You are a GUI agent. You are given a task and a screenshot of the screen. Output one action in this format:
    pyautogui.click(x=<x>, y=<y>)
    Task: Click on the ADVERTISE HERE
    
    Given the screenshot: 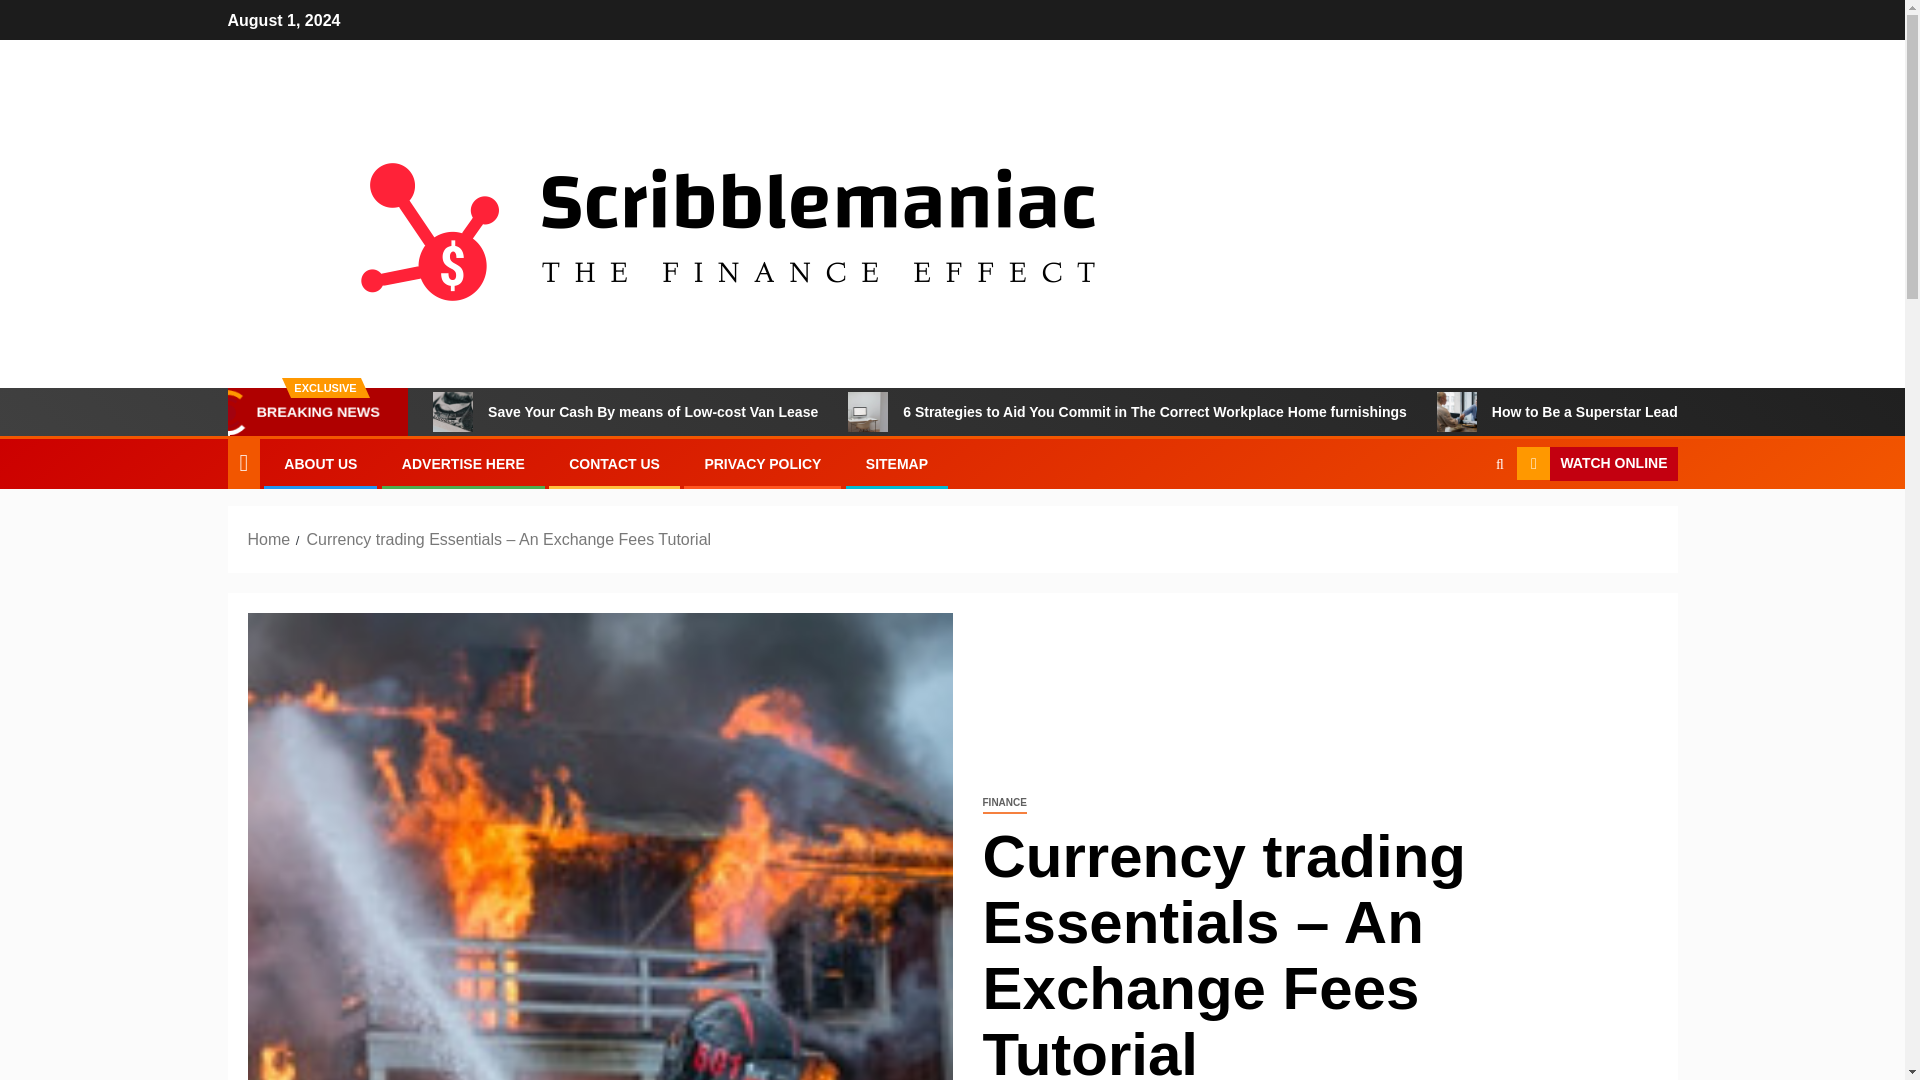 What is the action you would take?
    pyautogui.click(x=462, y=463)
    